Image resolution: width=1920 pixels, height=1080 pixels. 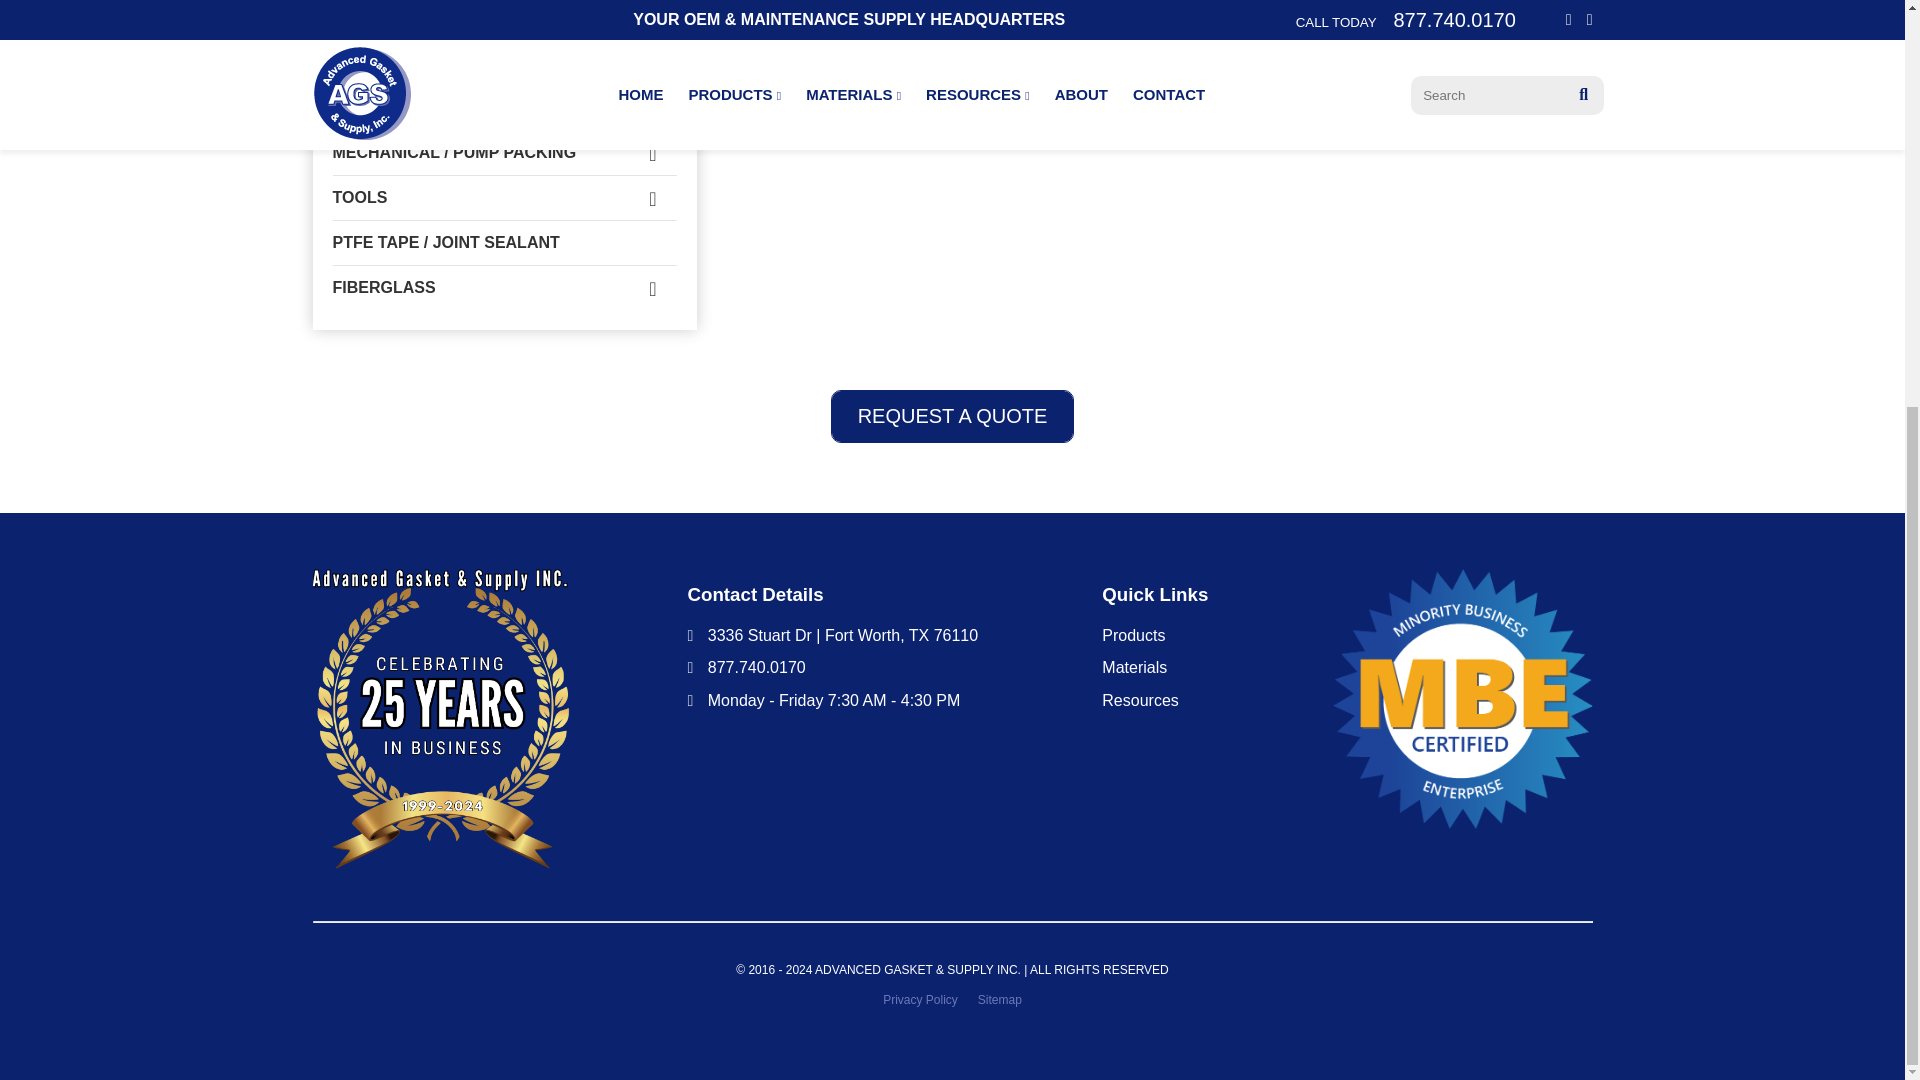 What do you see at coordinates (504, 198) in the screenshot?
I see `TOOLS` at bounding box center [504, 198].